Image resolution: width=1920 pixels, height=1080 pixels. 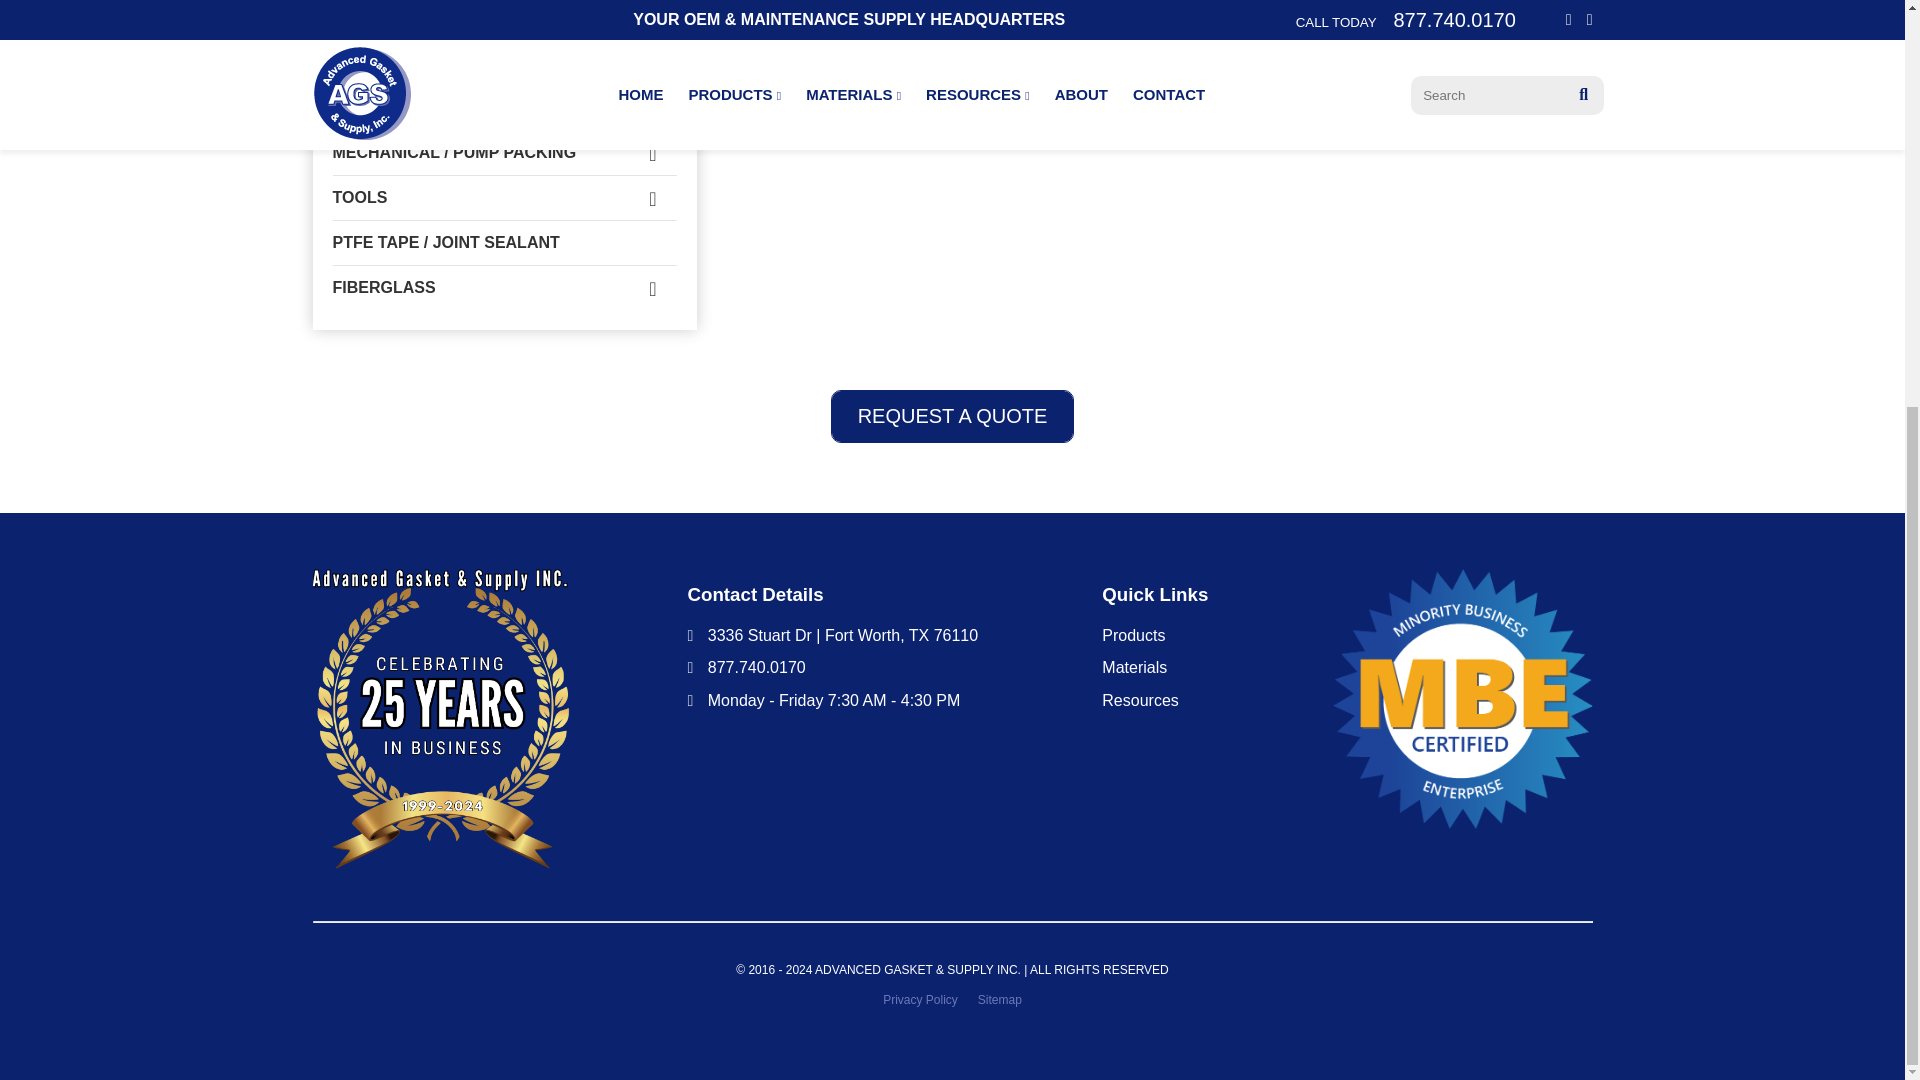 What do you see at coordinates (504, 198) in the screenshot?
I see `TOOLS` at bounding box center [504, 198].